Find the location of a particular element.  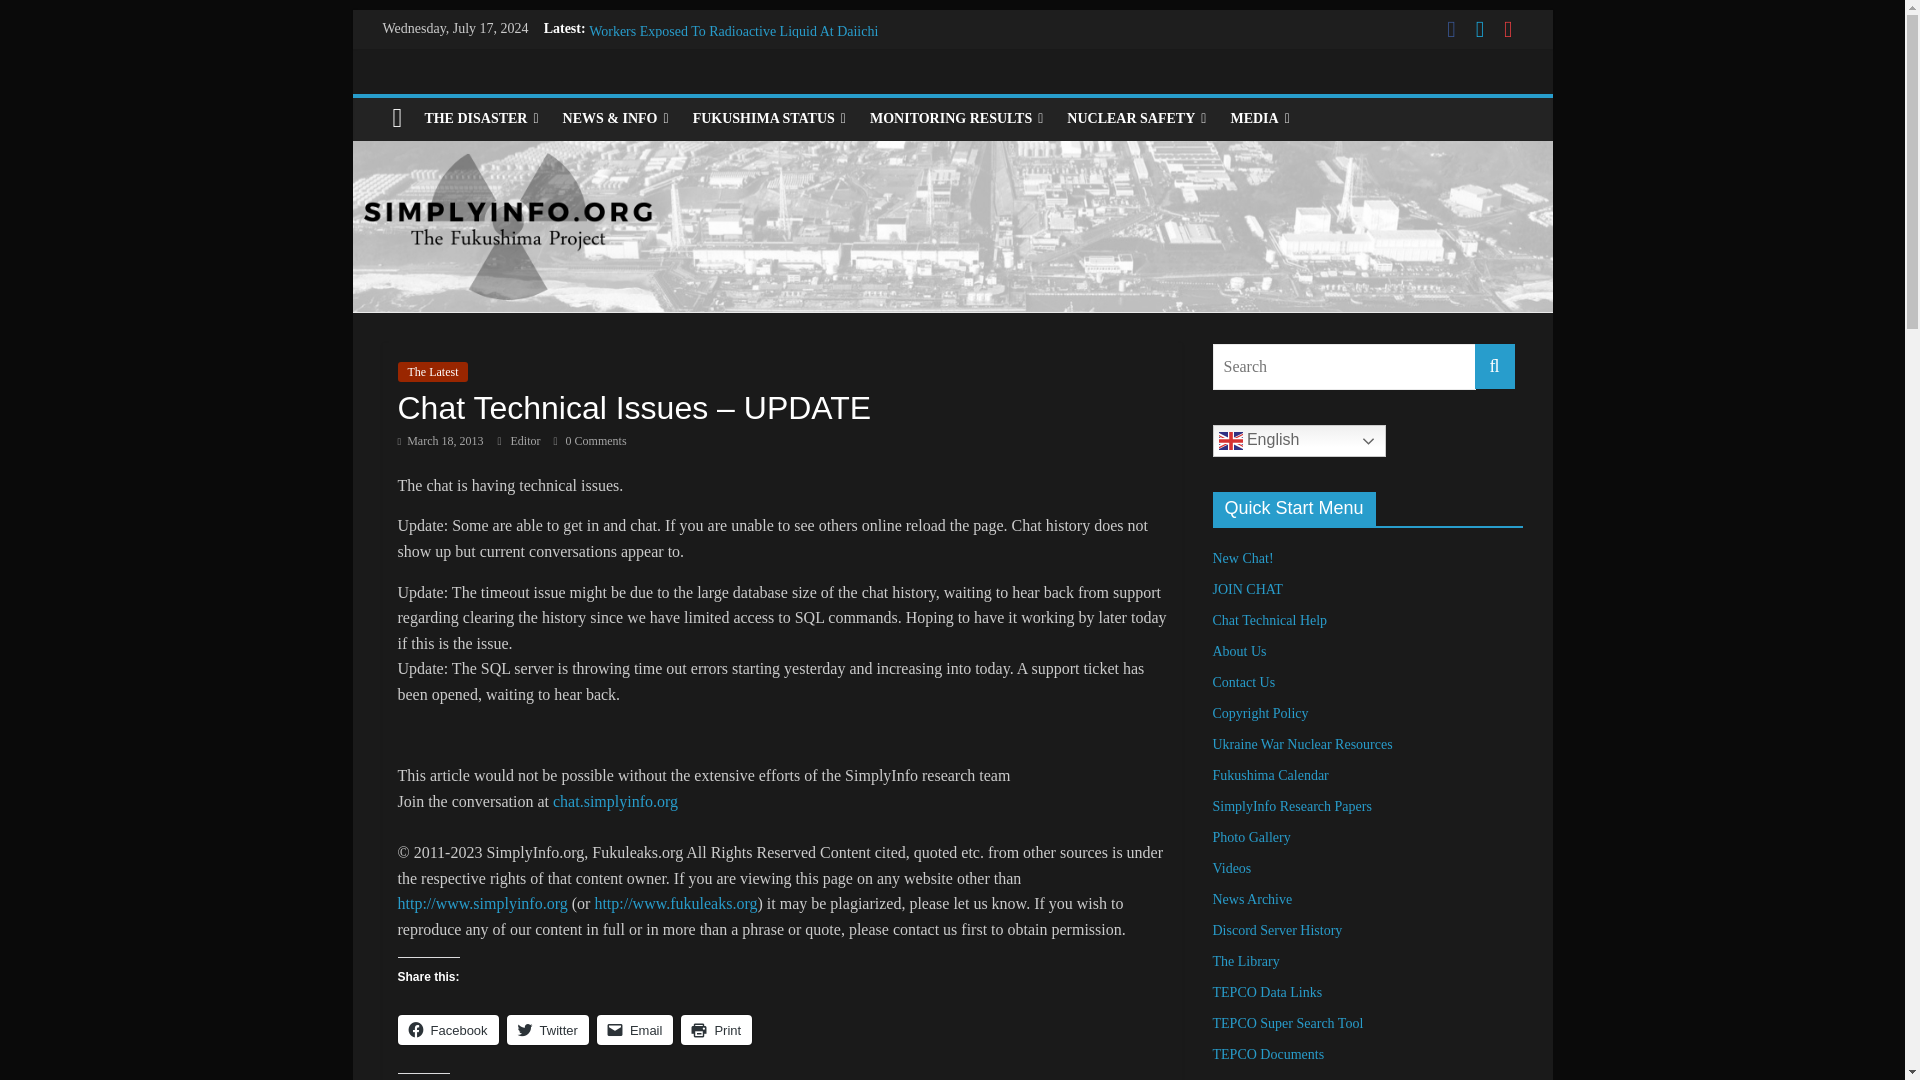

SimplyInfo.org: 13th Anniversary Report Fukushima Daiichi is located at coordinates (760, 53).